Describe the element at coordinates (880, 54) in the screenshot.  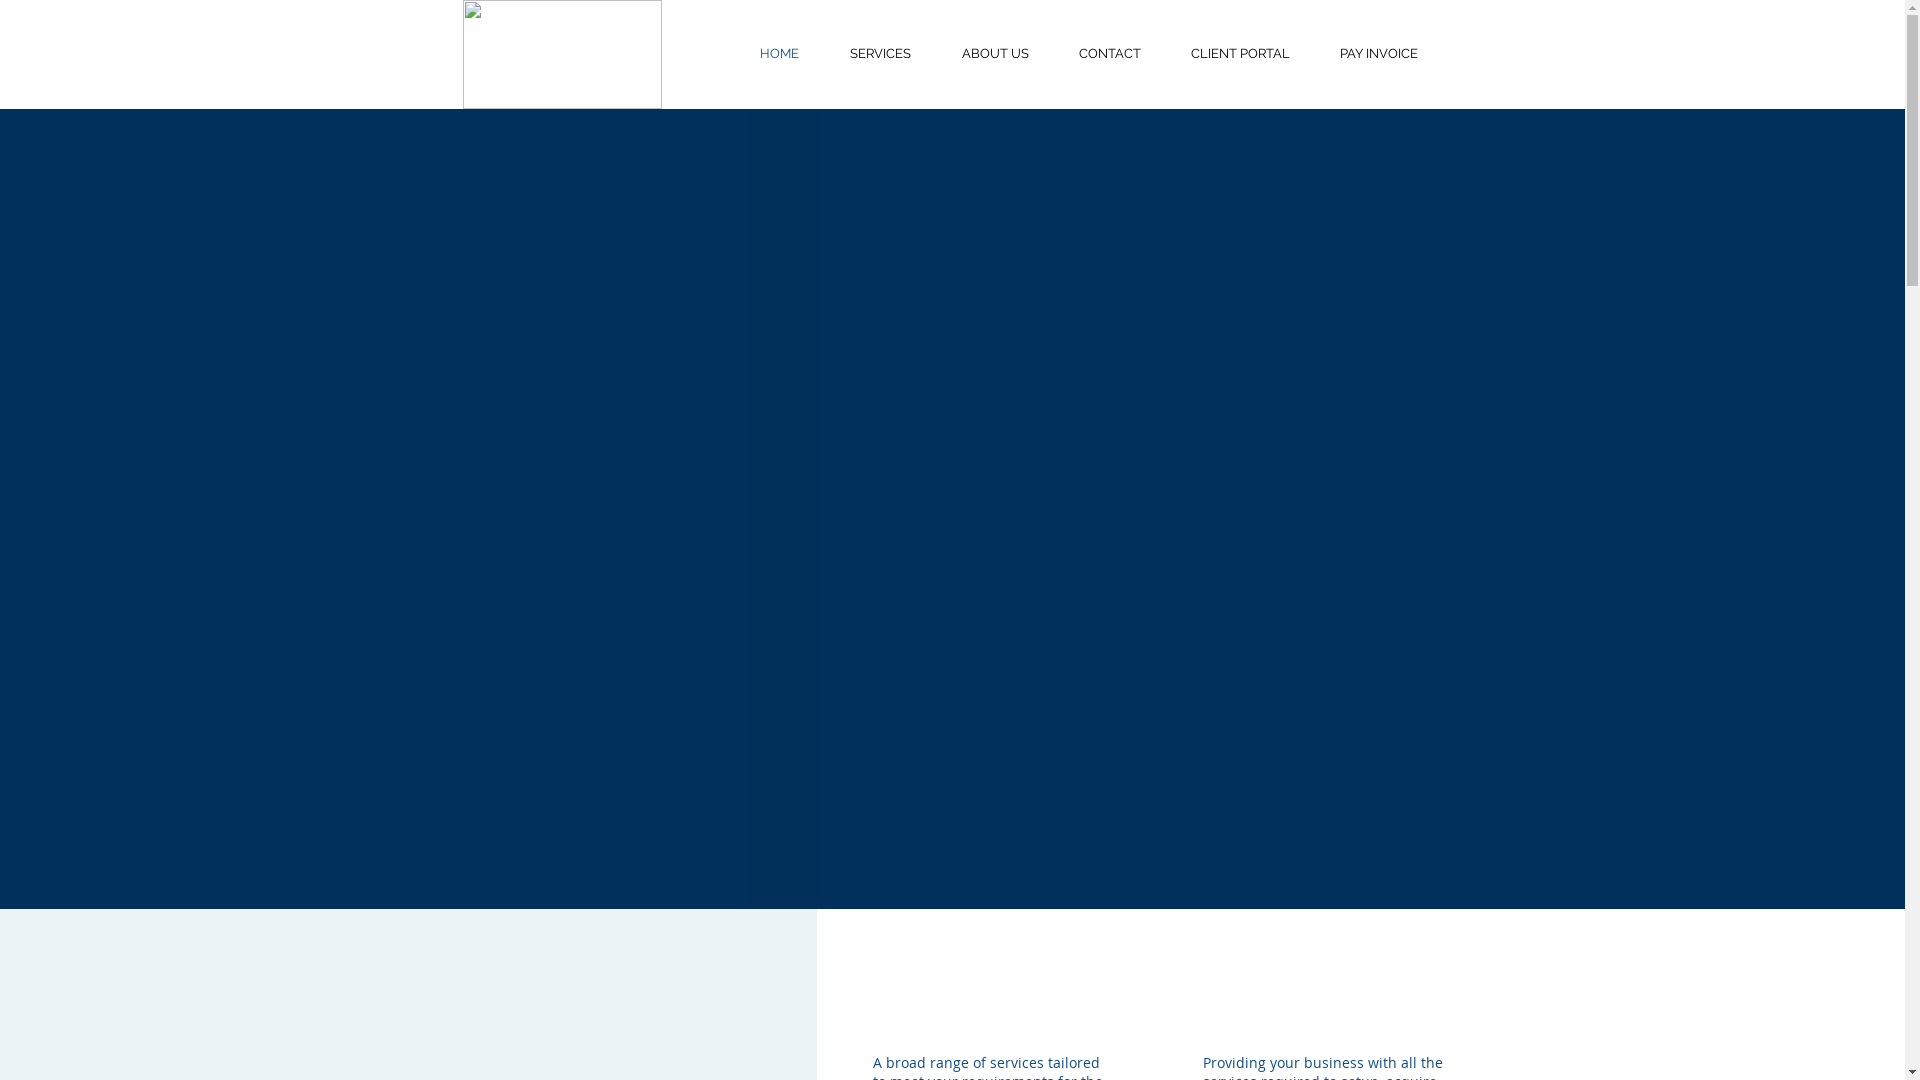
I see `SERVICES` at that location.